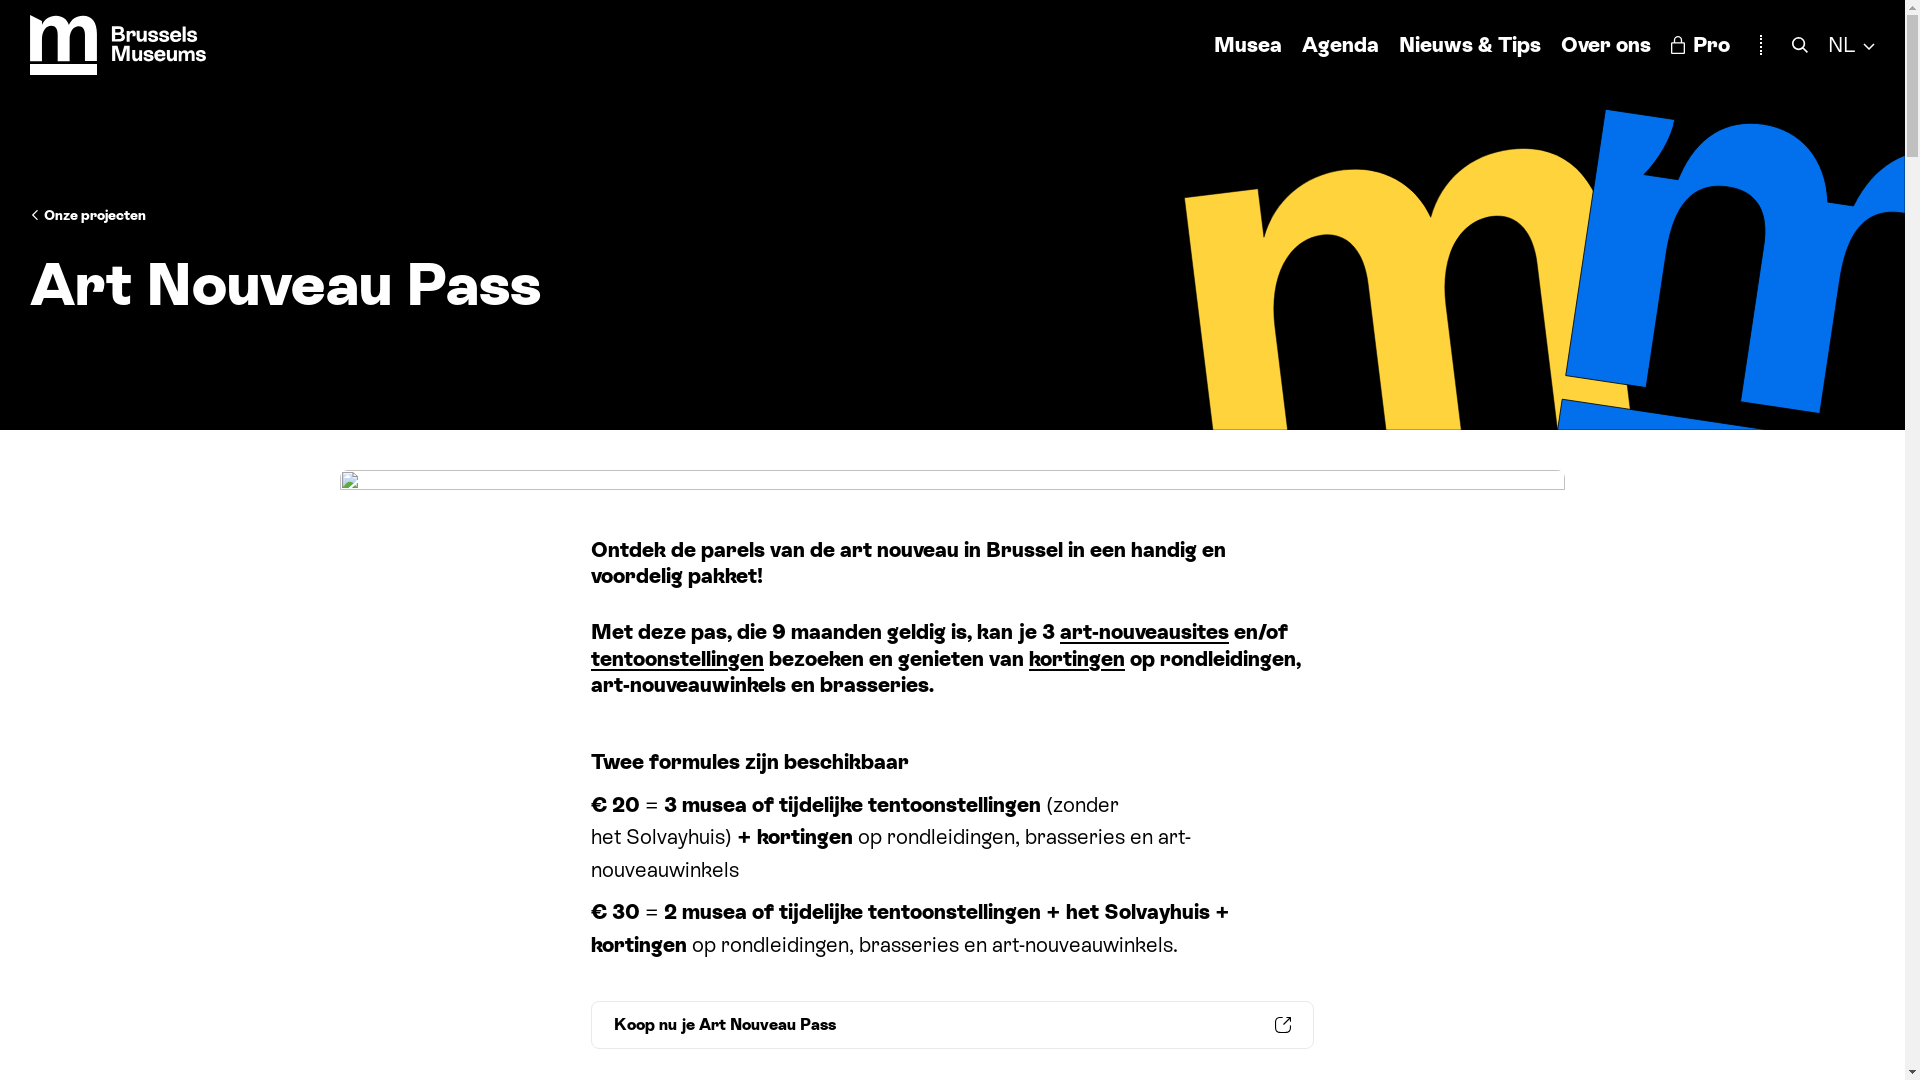 This screenshot has height=1080, width=1920. What do you see at coordinates (1144, 632) in the screenshot?
I see `art-nouveausites` at bounding box center [1144, 632].